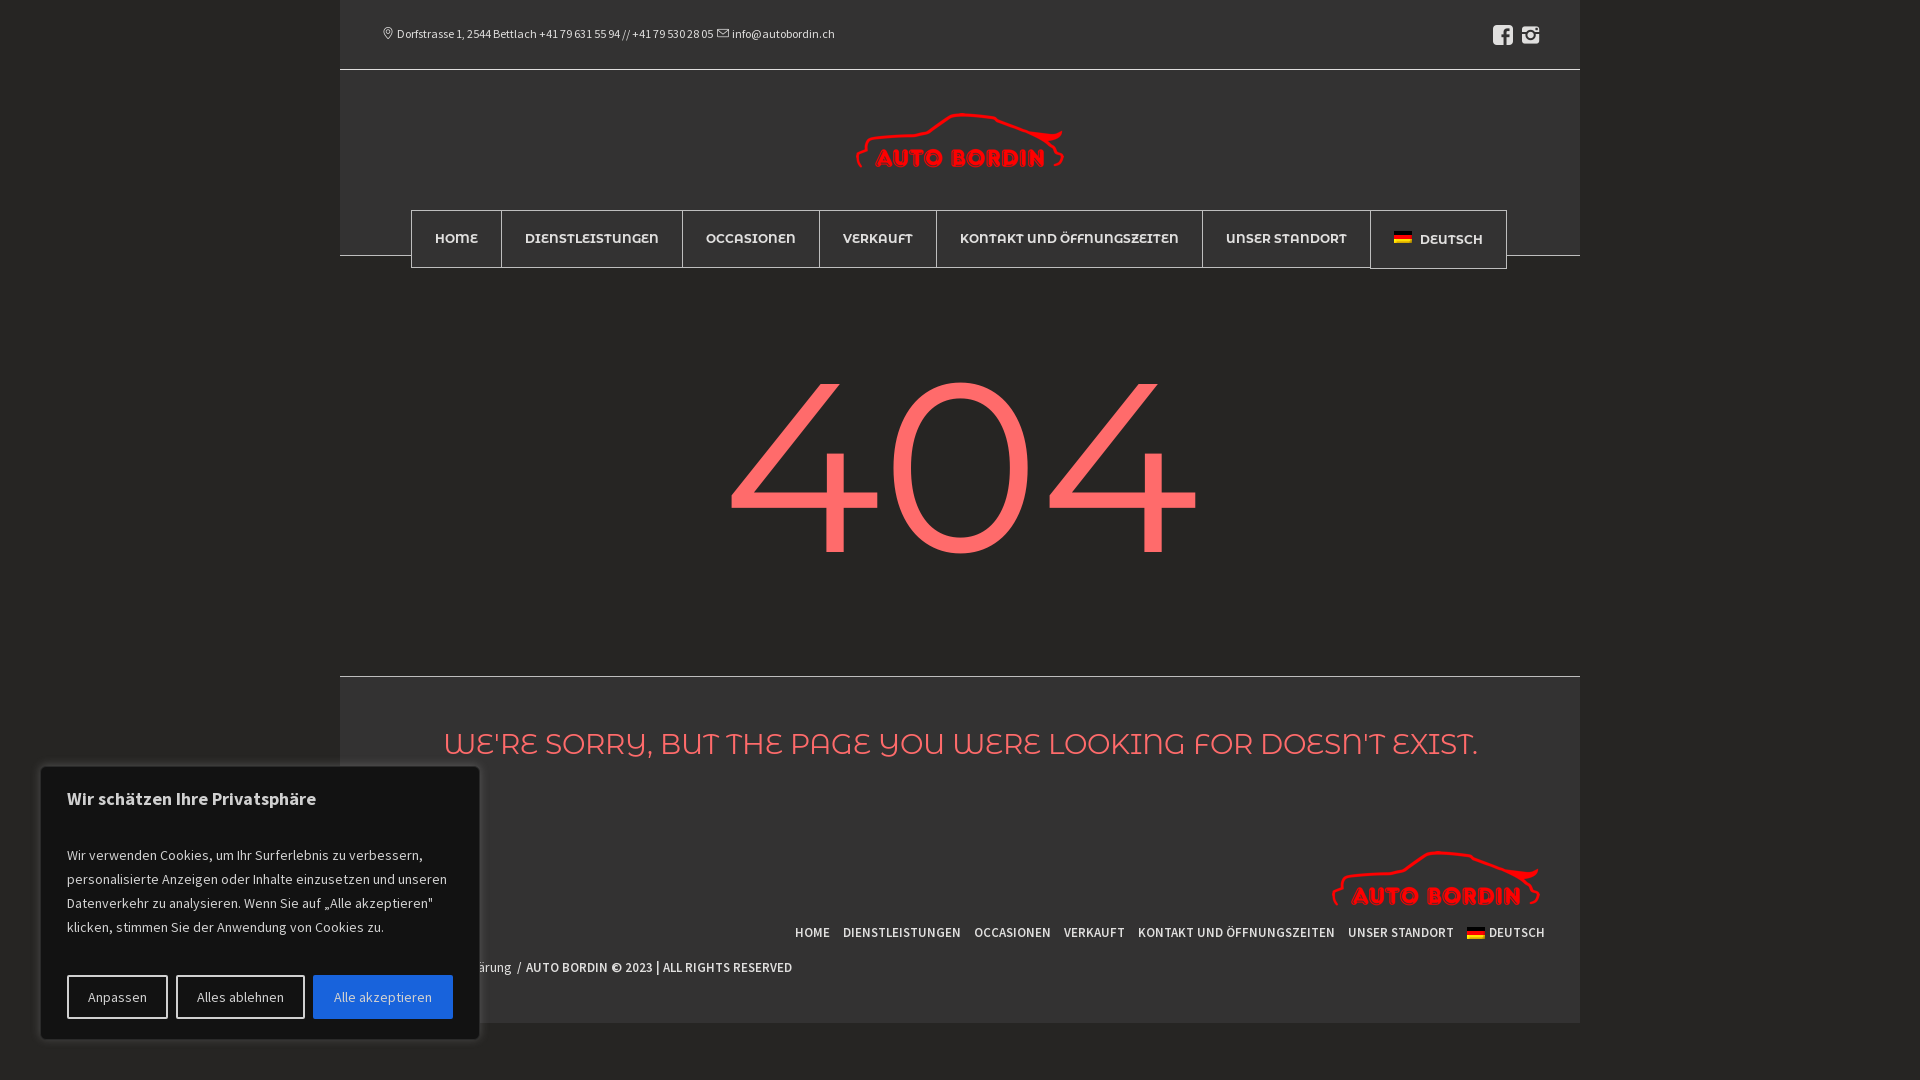  I want to click on OCCASIONEN, so click(751, 239).